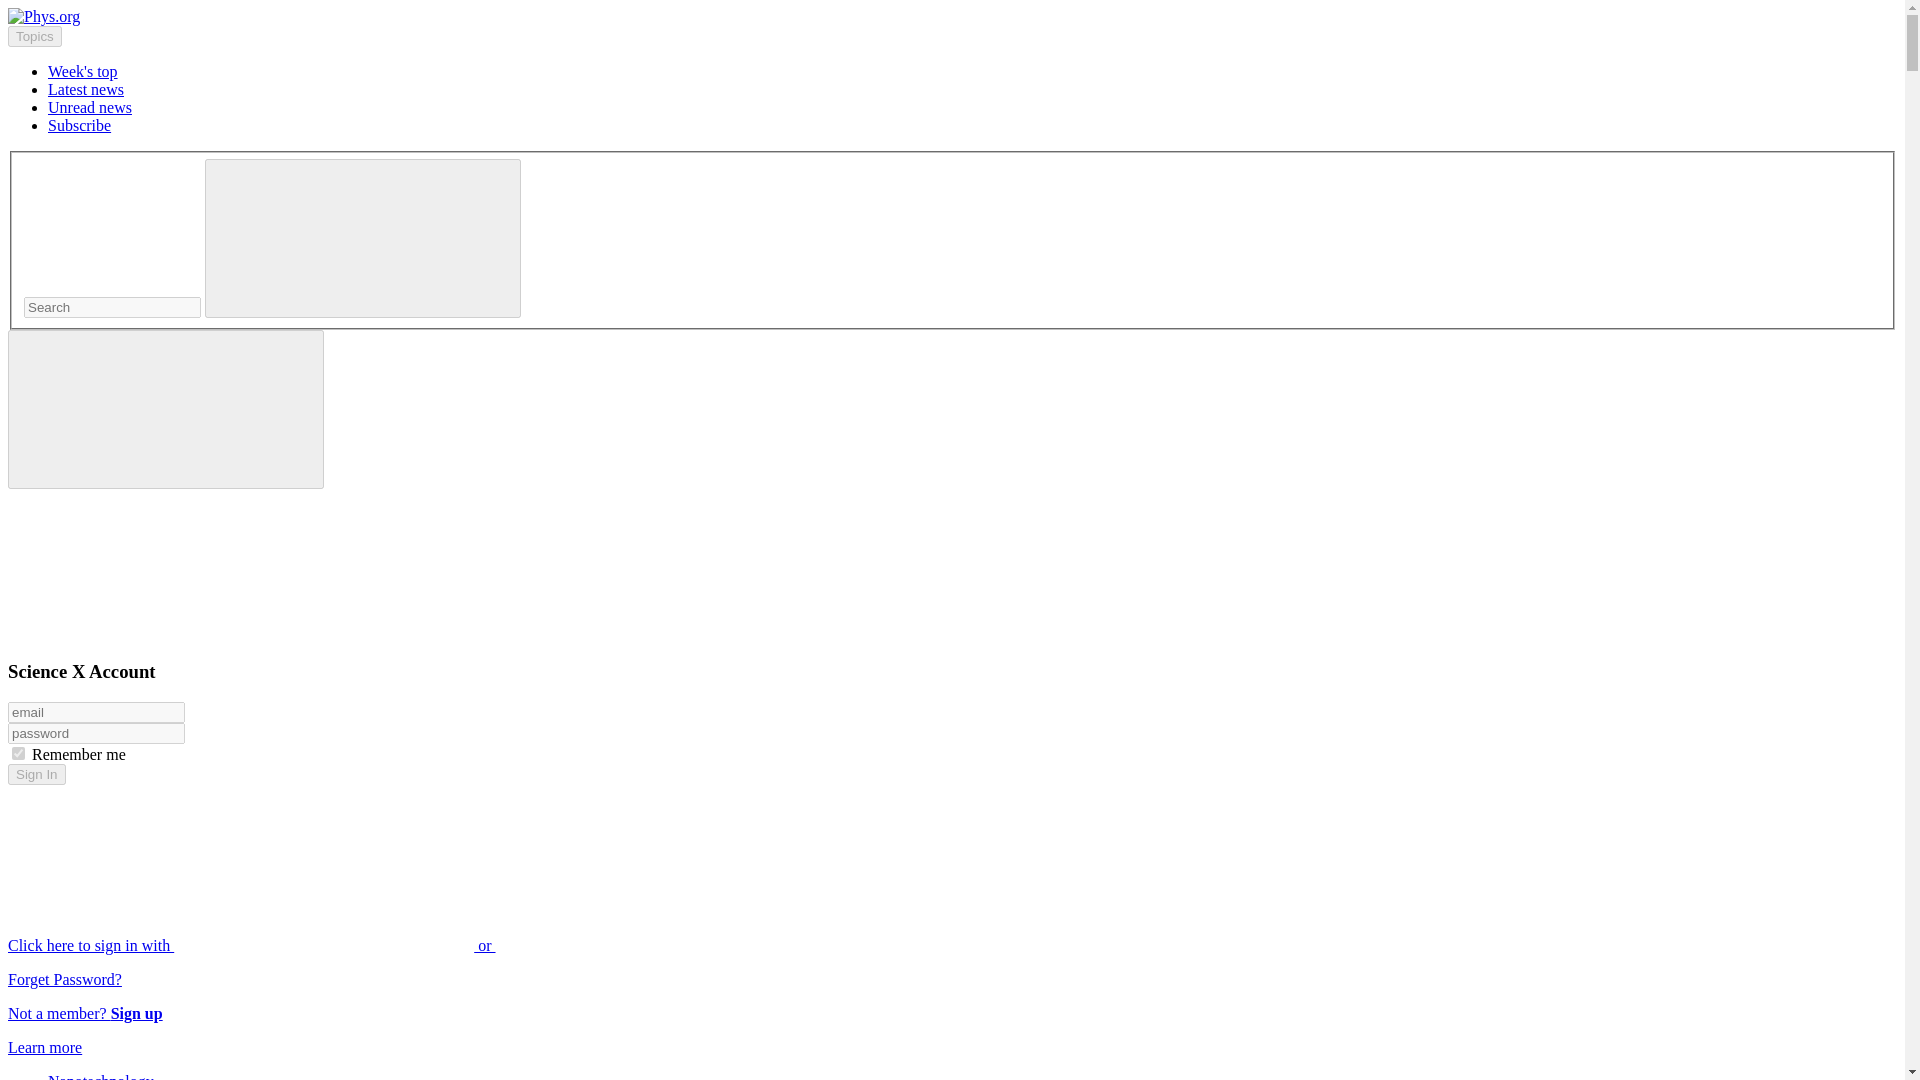 The height and width of the screenshot is (1080, 1920). I want to click on Sign In, so click(36, 774).